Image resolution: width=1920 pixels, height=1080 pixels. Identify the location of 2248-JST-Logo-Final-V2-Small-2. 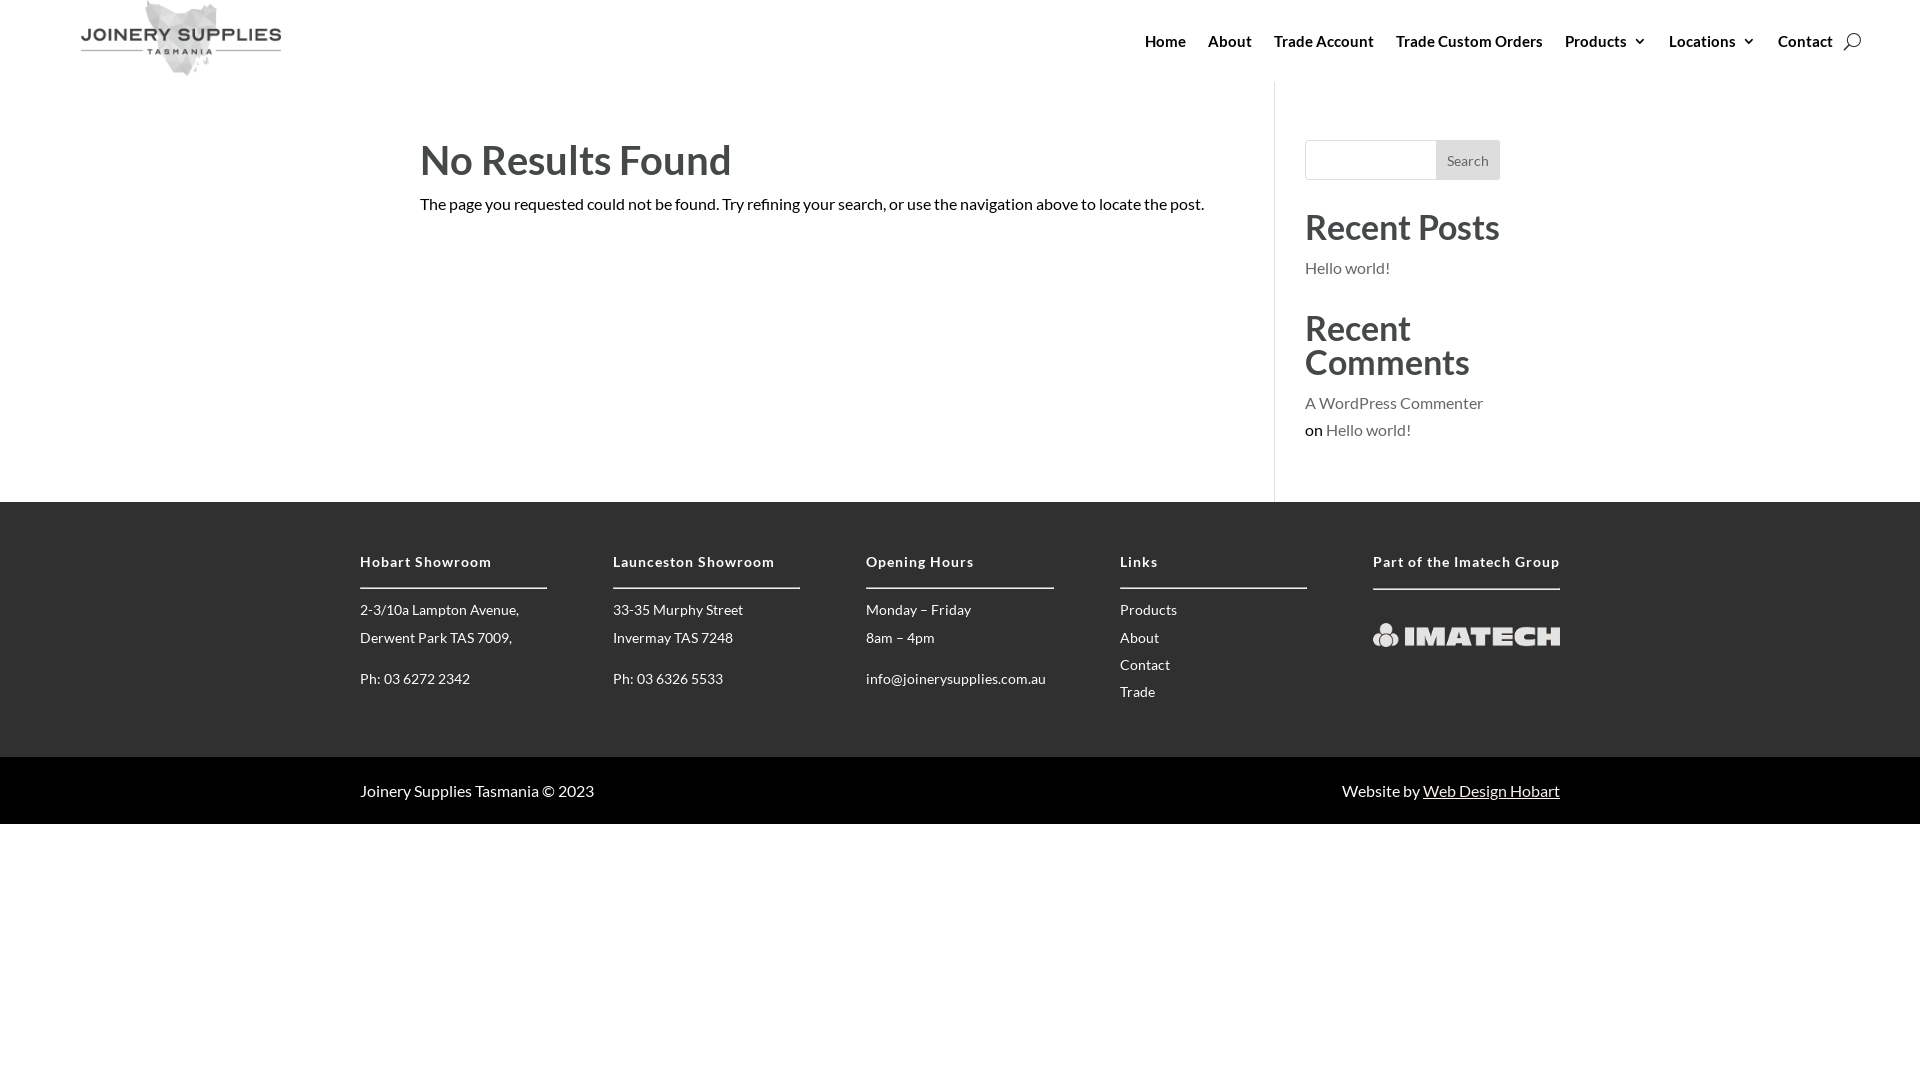
(181, 38).